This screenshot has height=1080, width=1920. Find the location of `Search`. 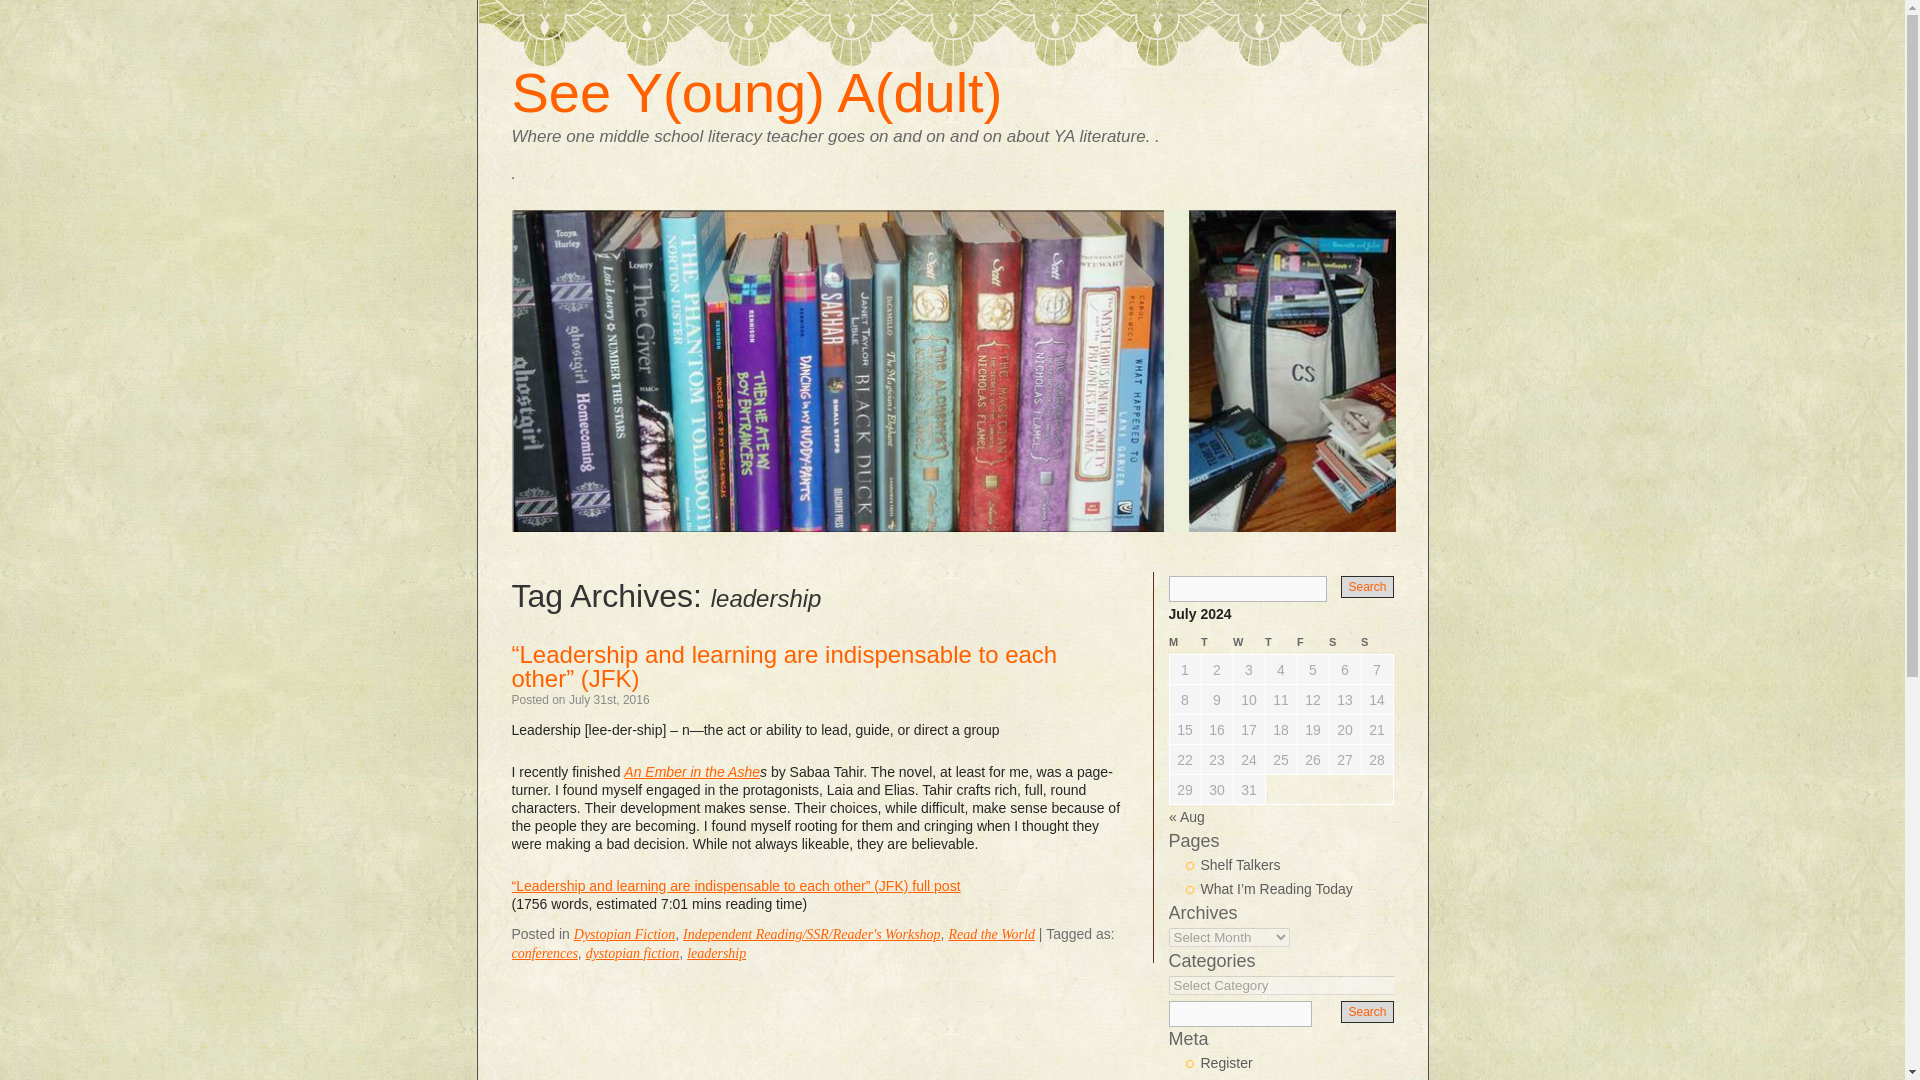

Search is located at coordinates (1366, 1012).